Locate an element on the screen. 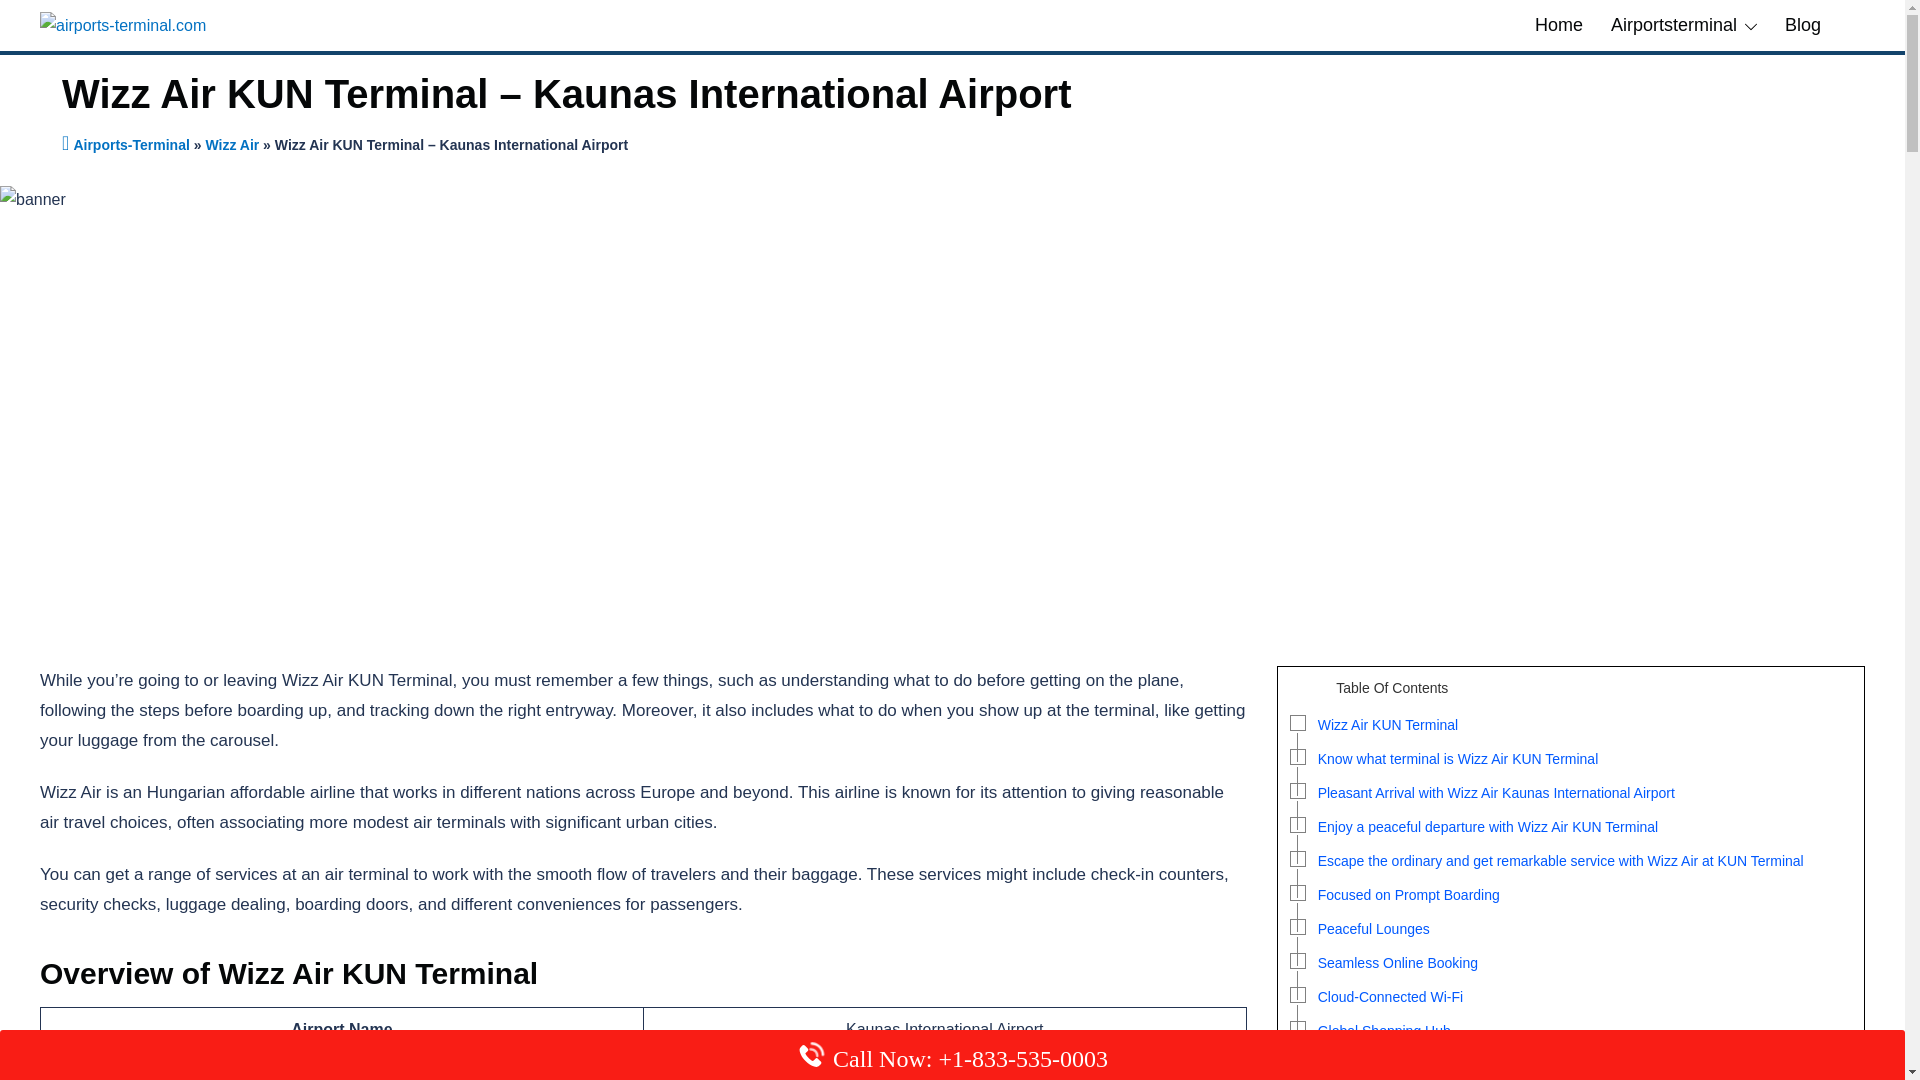  Airportsterminal is located at coordinates (1674, 25).